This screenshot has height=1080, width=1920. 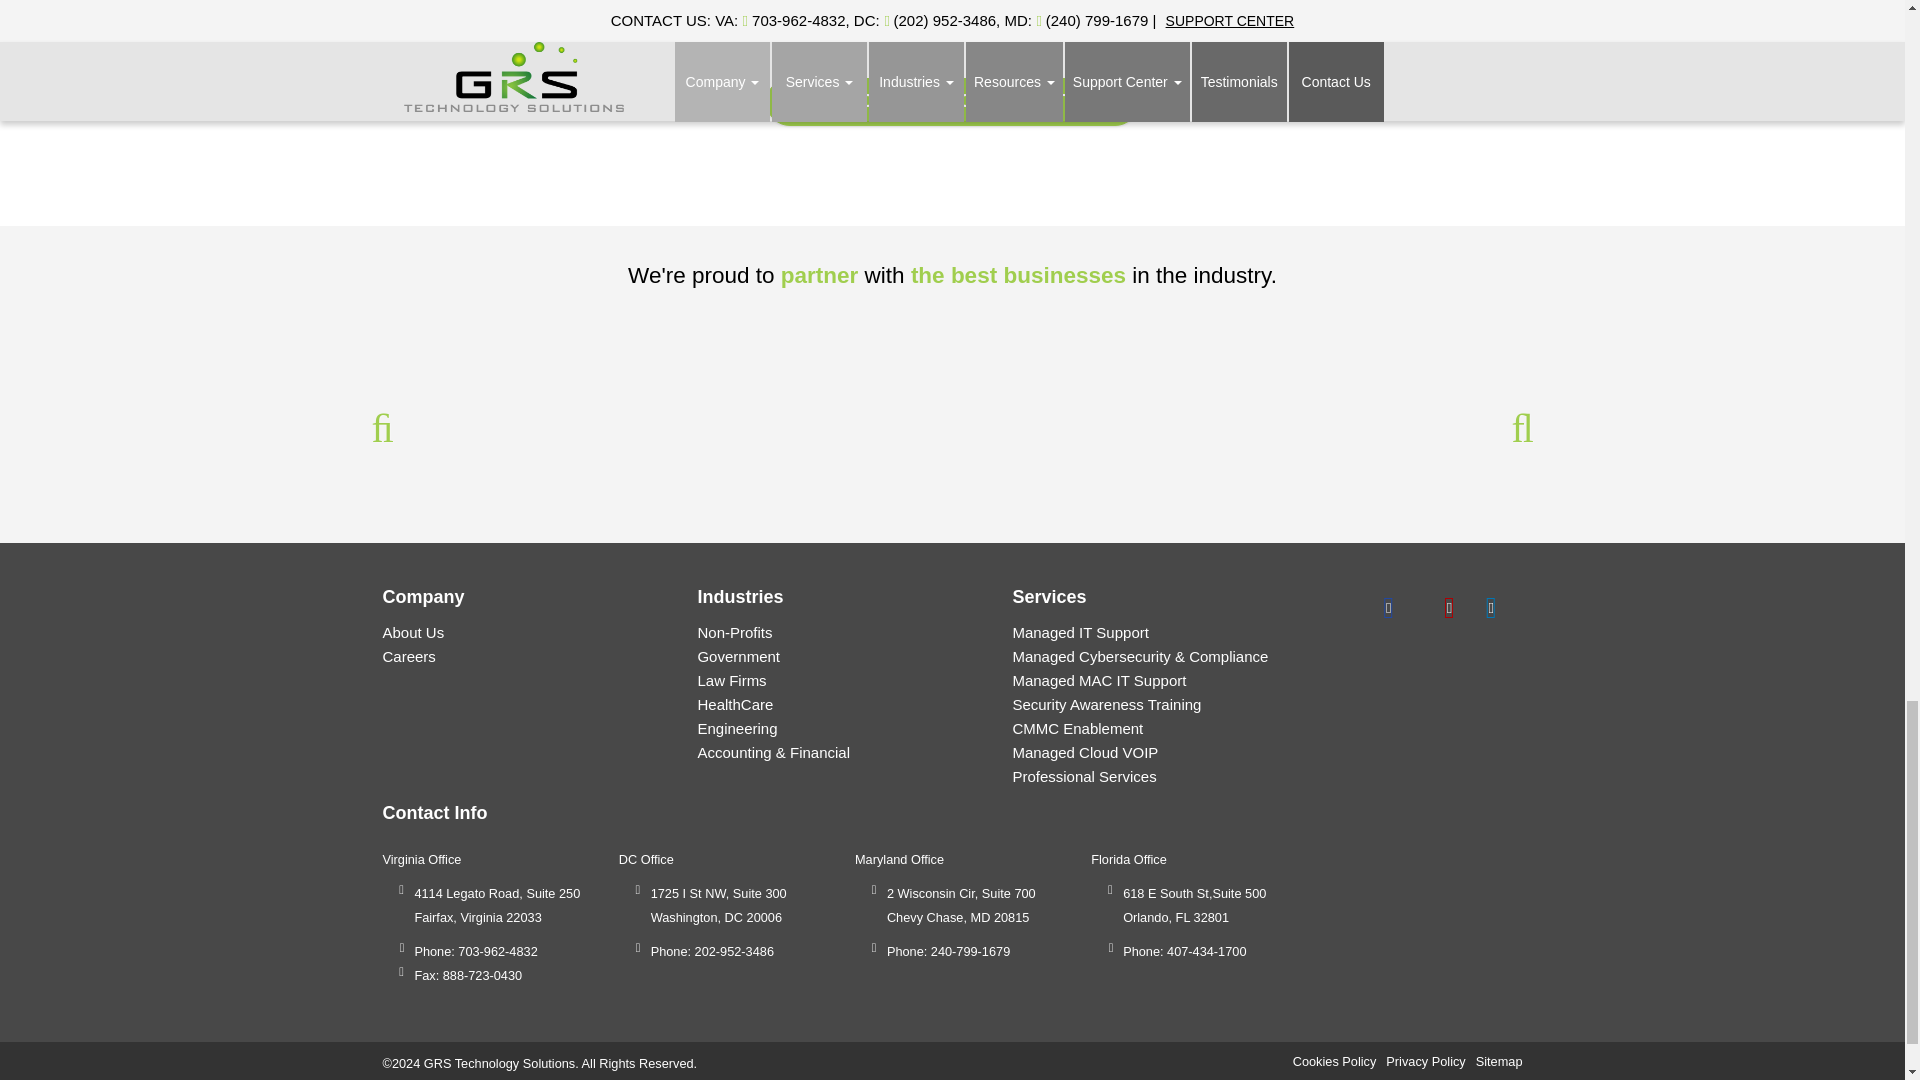 What do you see at coordinates (736, 728) in the screenshot?
I see `Engineering` at bounding box center [736, 728].